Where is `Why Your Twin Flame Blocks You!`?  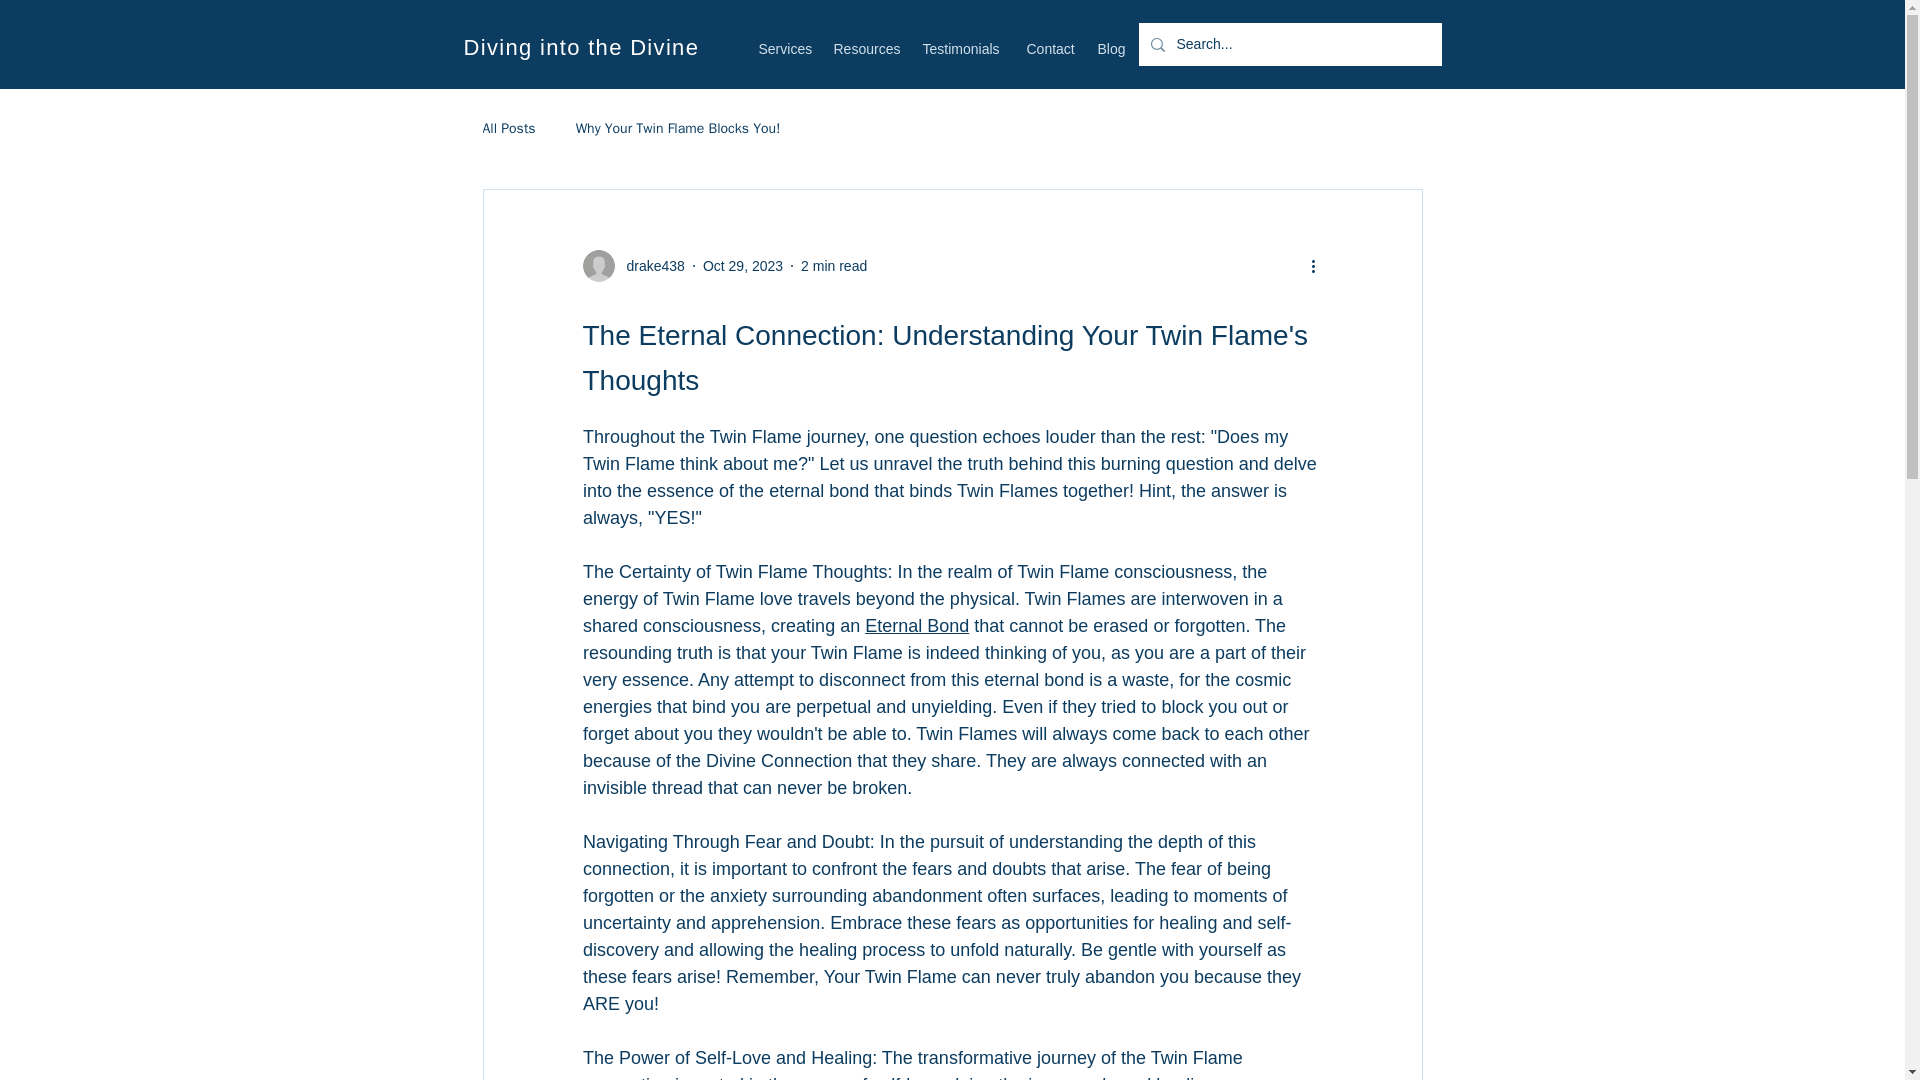
Why Your Twin Flame Blocks You! is located at coordinates (678, 128).